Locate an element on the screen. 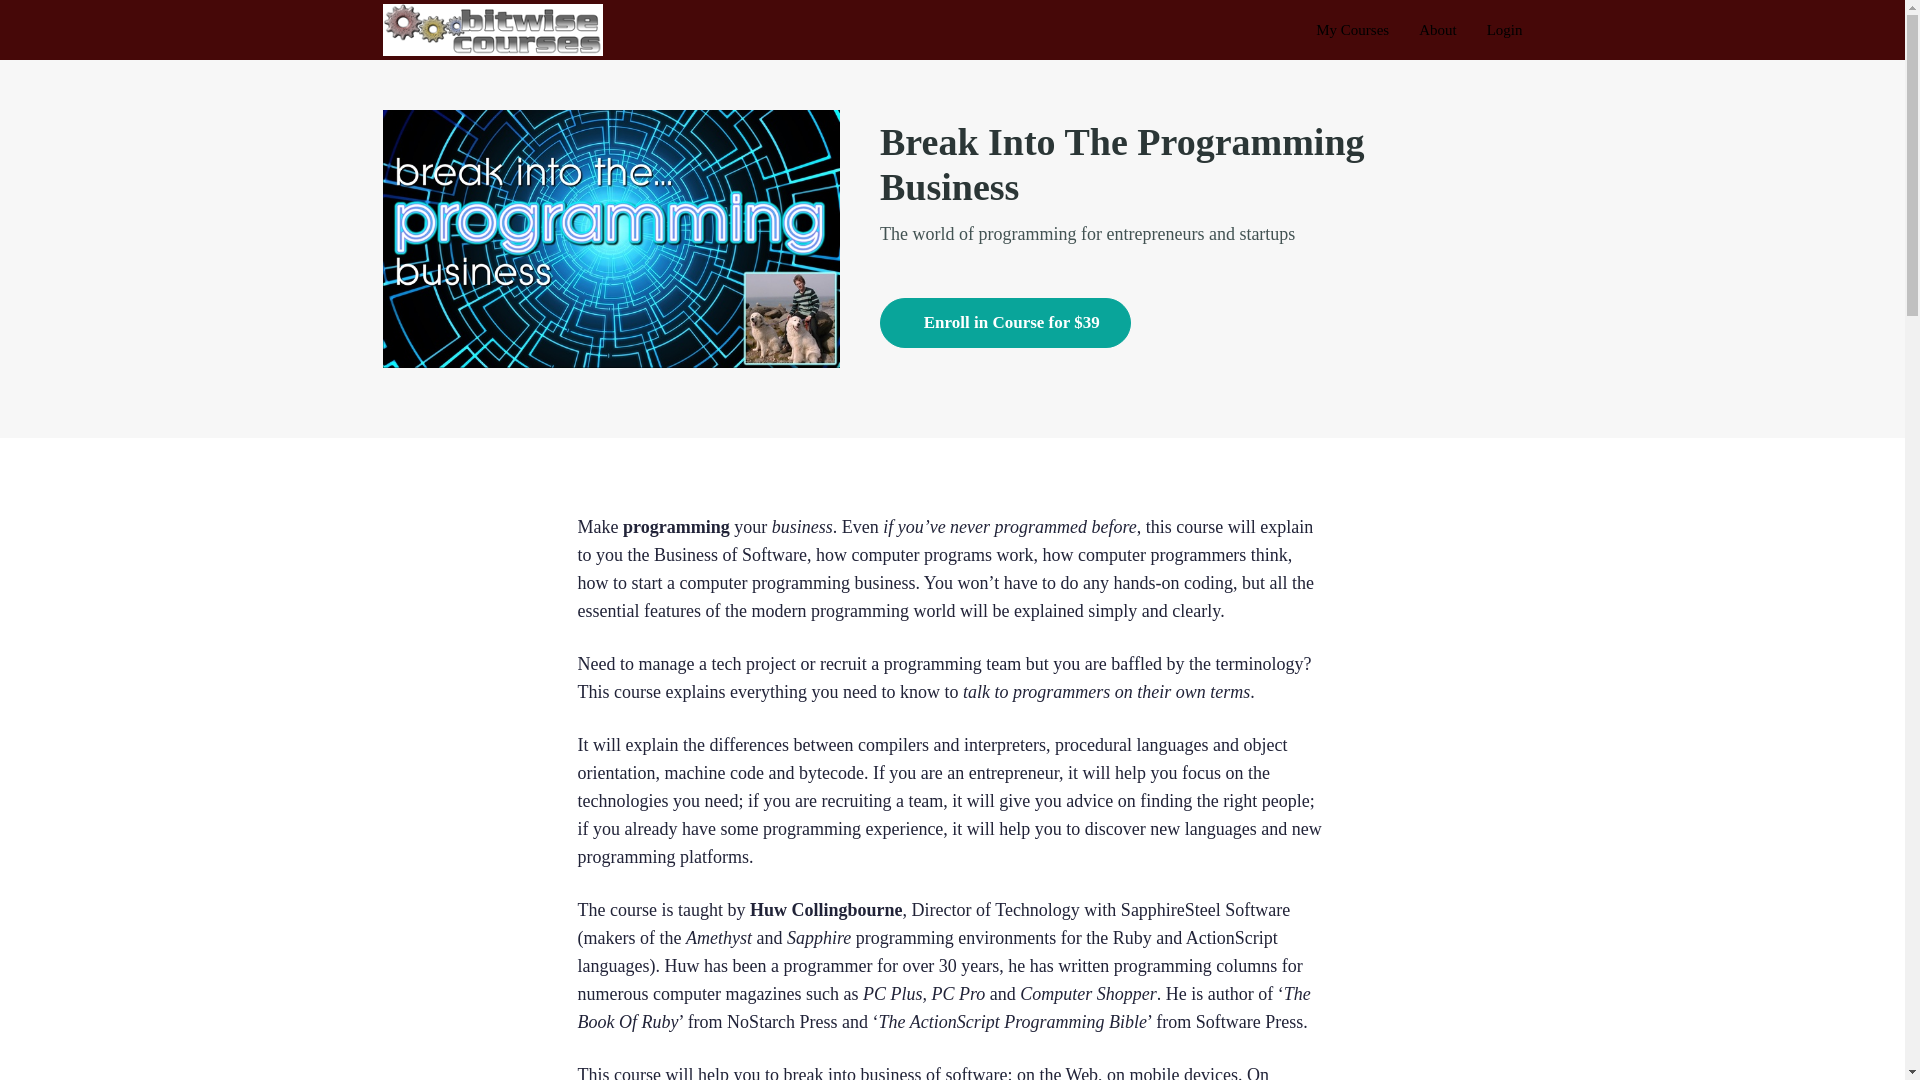 Image resolution: width=1920 pixels, height=1080 pixels. My Courses is located at coordinates (1352, 30).